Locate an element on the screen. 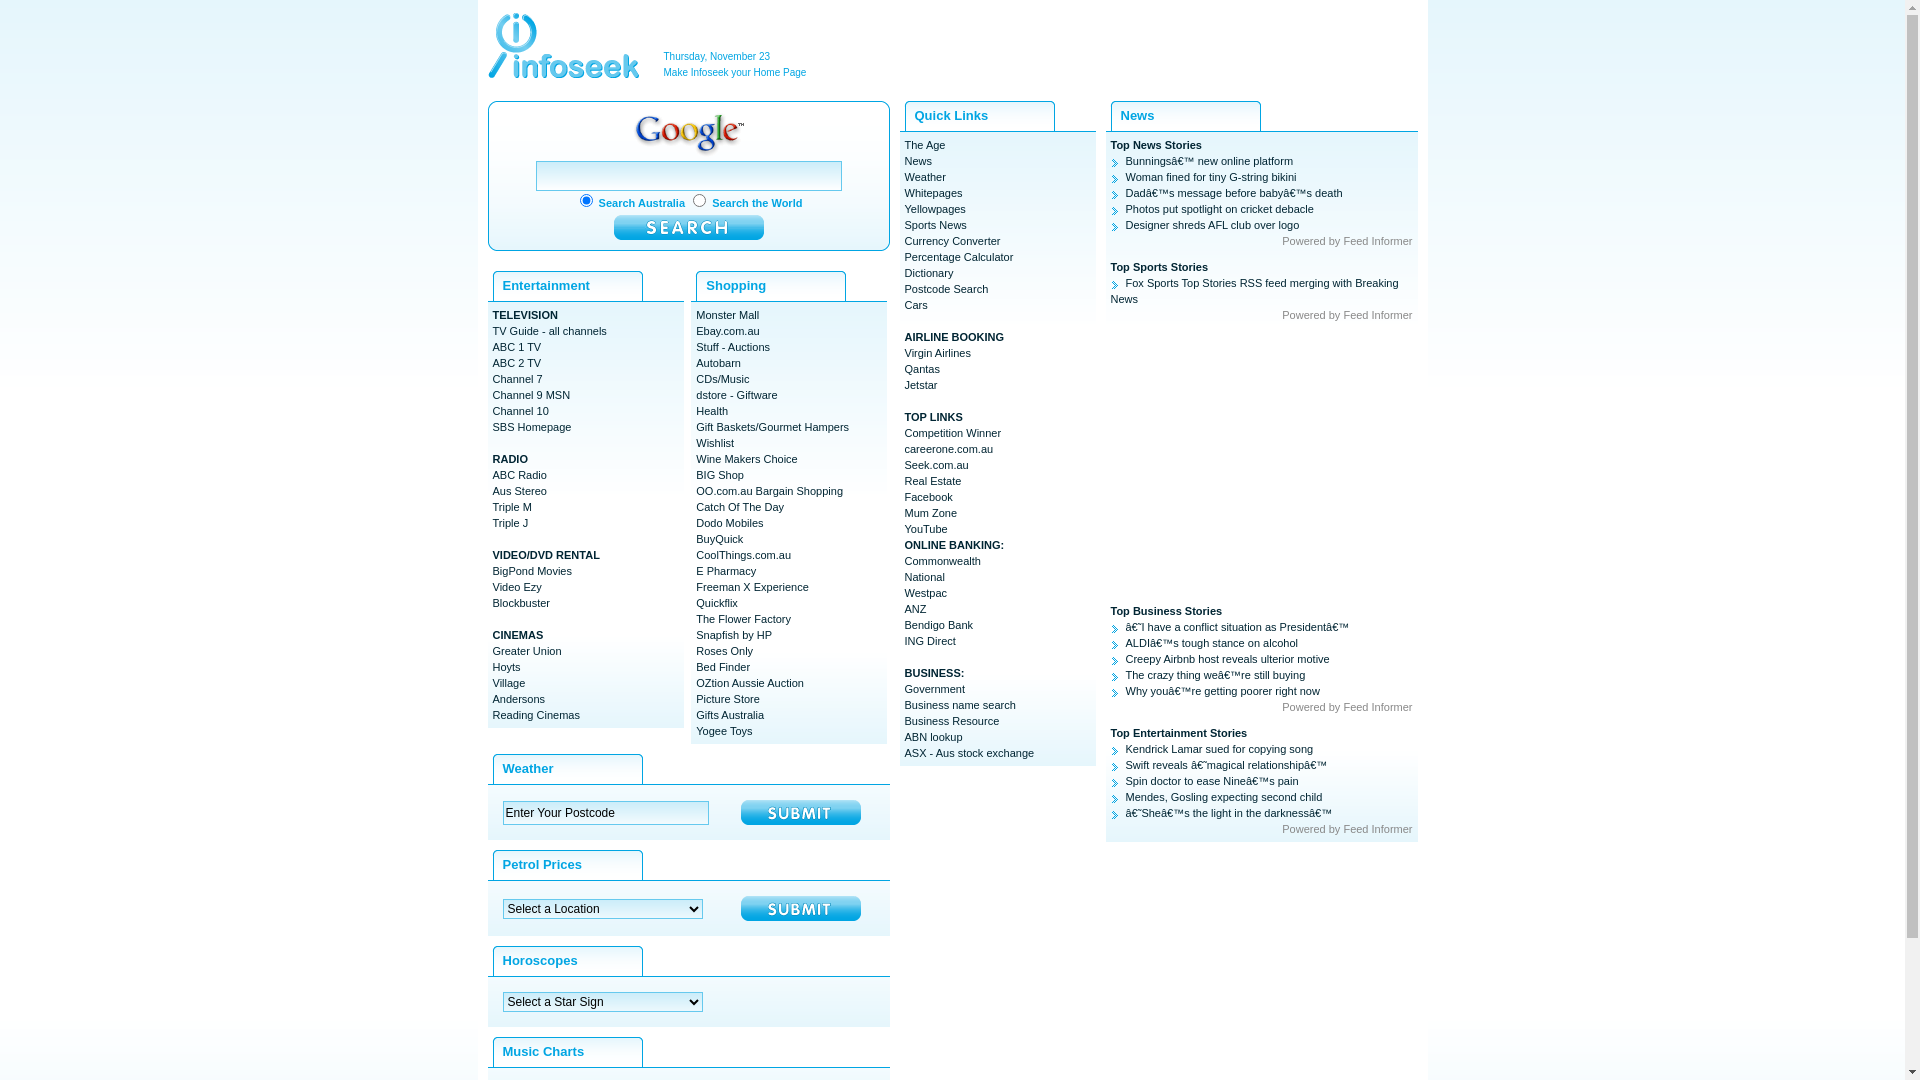  Enter Your Postcode is located at coordinates (605, 812).